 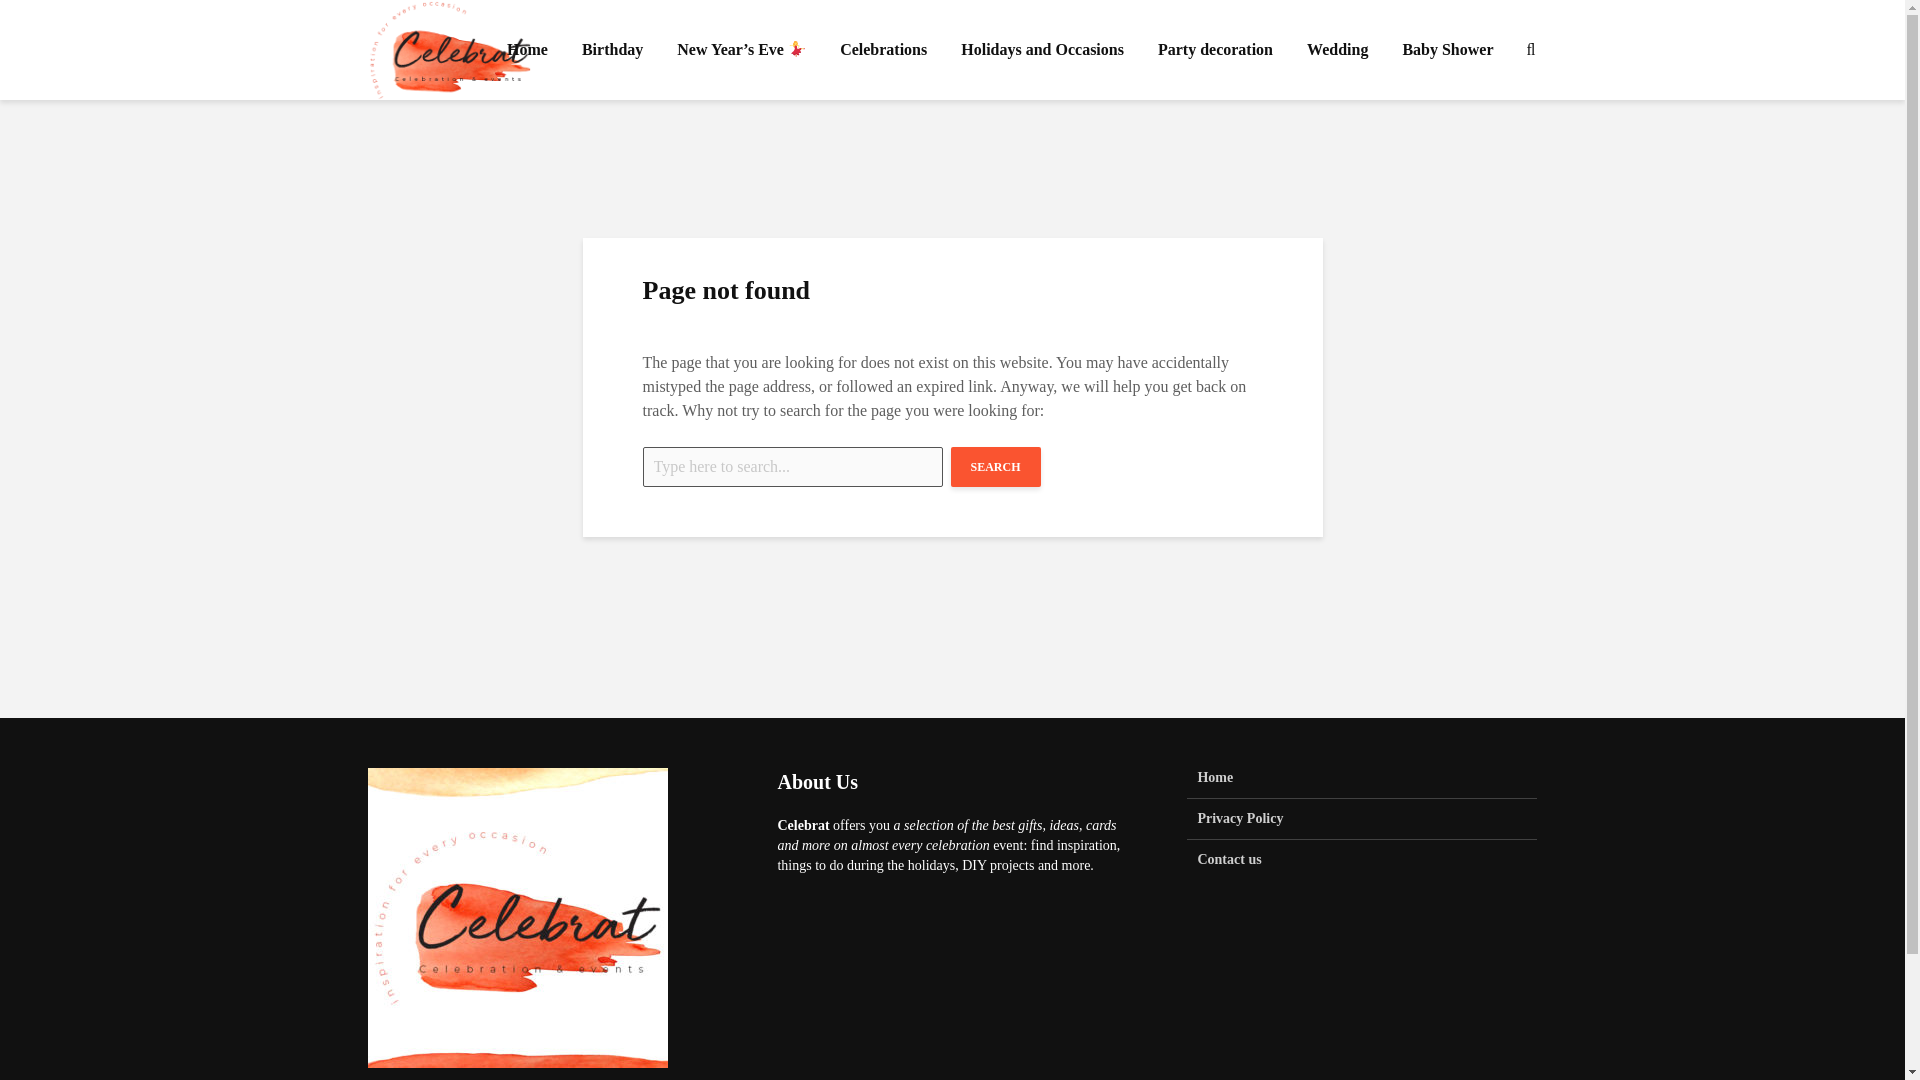 What do you see at coordinates (1362, 820) in the screenshot?
I see `Privacy Policy` at bounding box center [1362, 820].